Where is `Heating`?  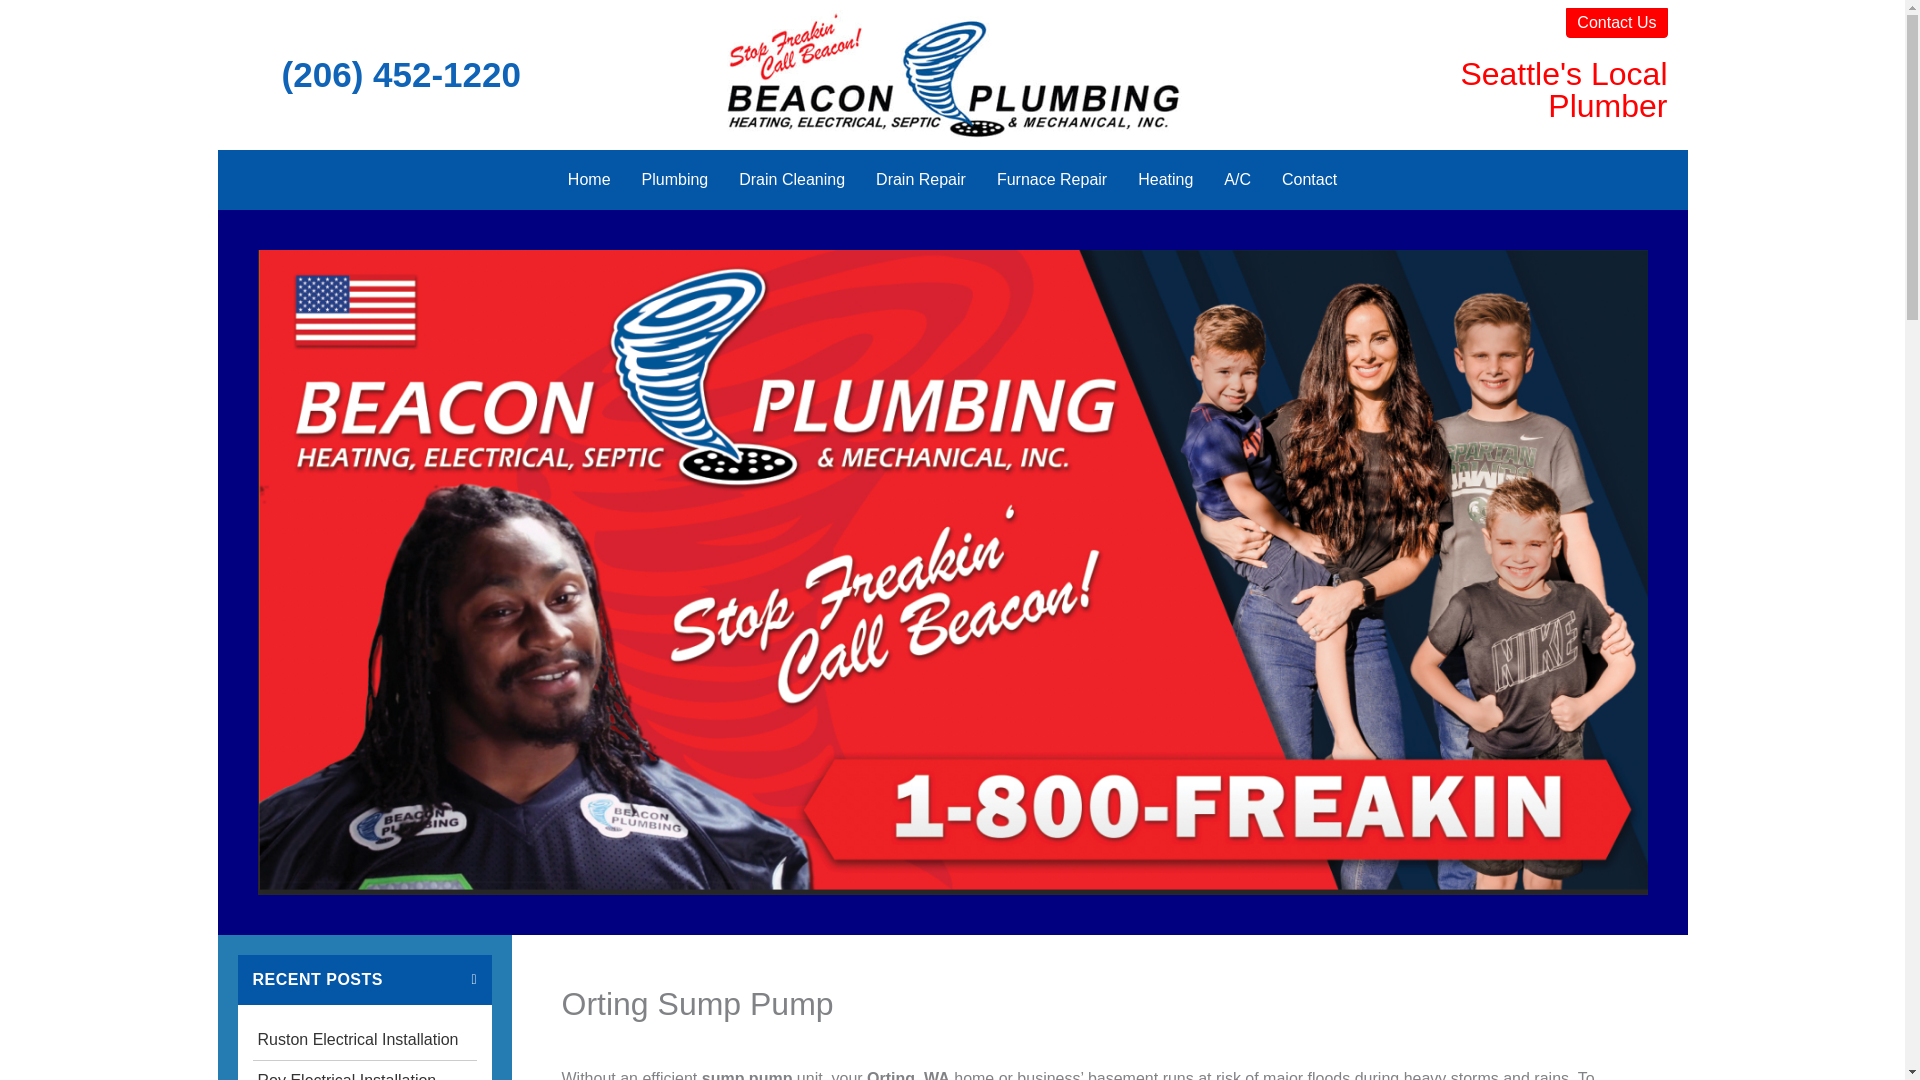
Heating is located at coordinates (1165, 180).